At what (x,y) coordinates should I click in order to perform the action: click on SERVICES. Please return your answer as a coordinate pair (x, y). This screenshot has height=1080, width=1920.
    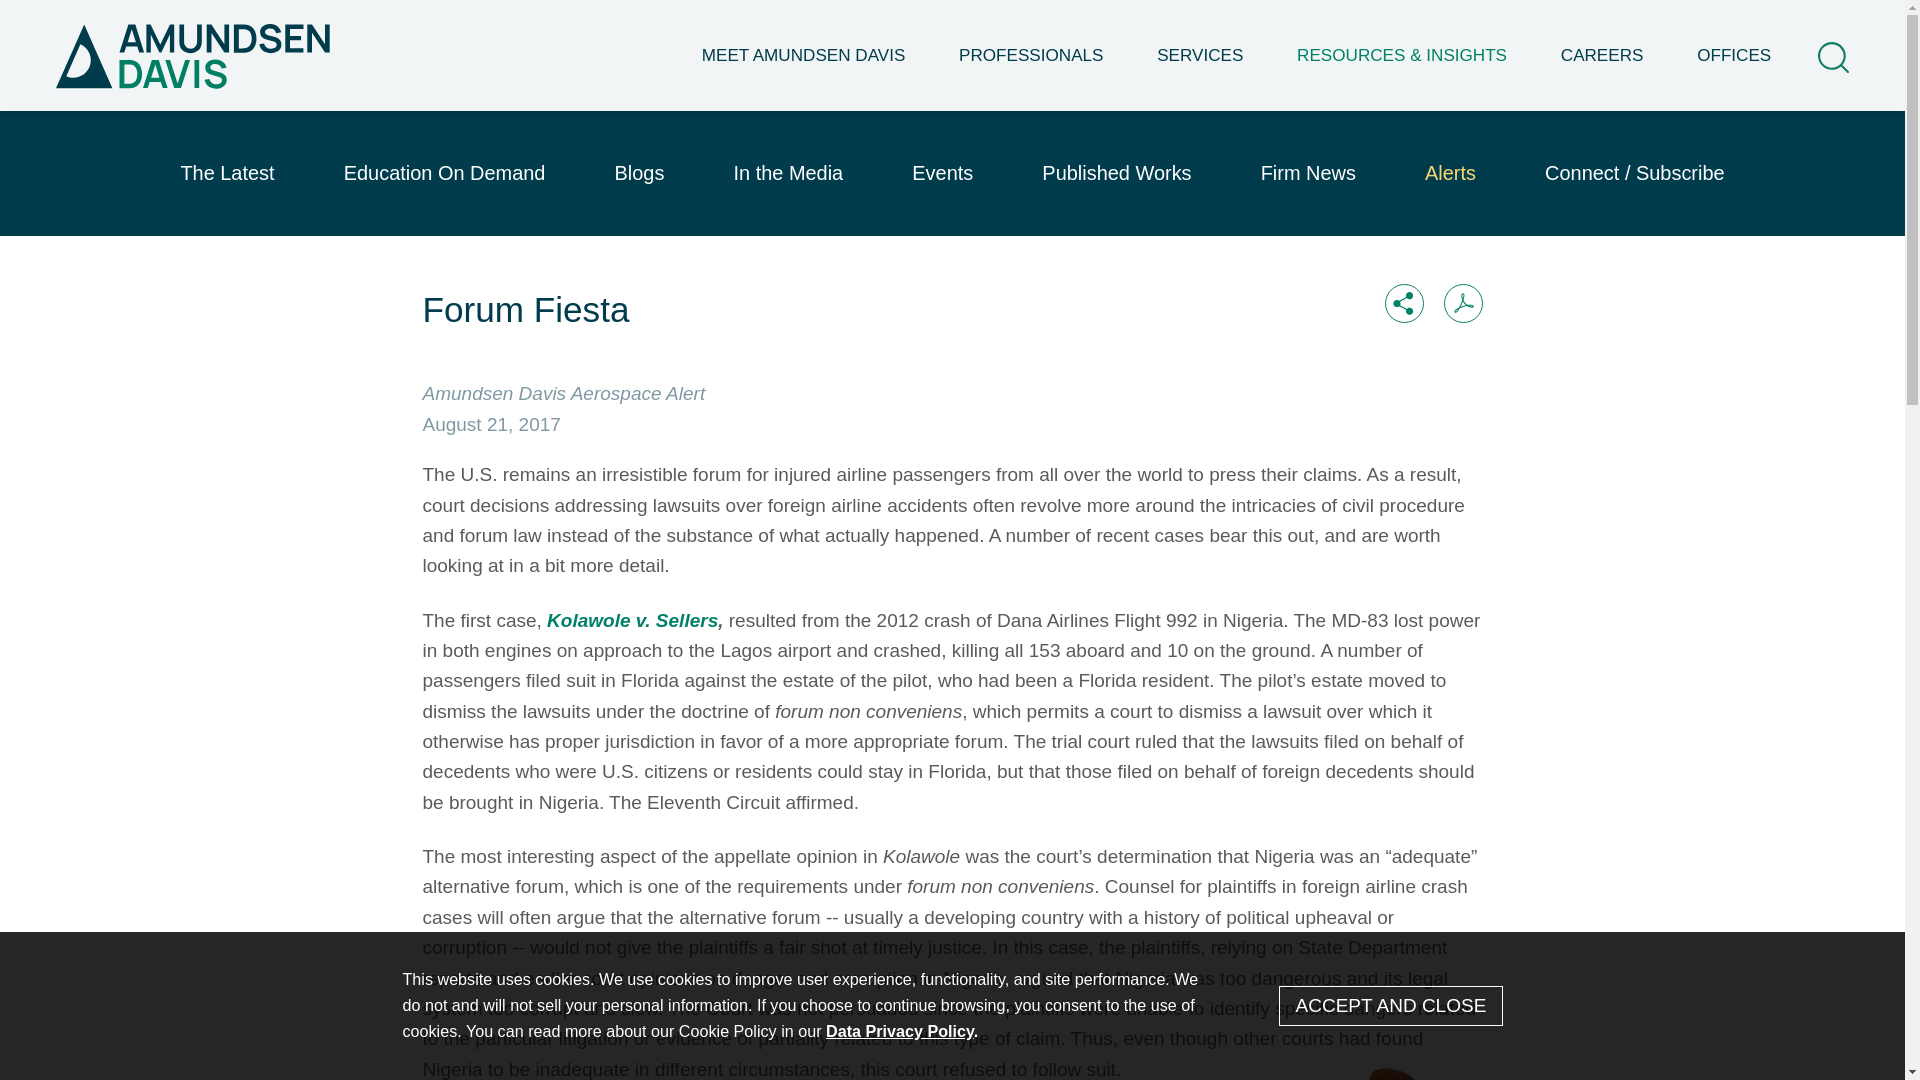
    Looking at the image, I should click on (1200, 70).